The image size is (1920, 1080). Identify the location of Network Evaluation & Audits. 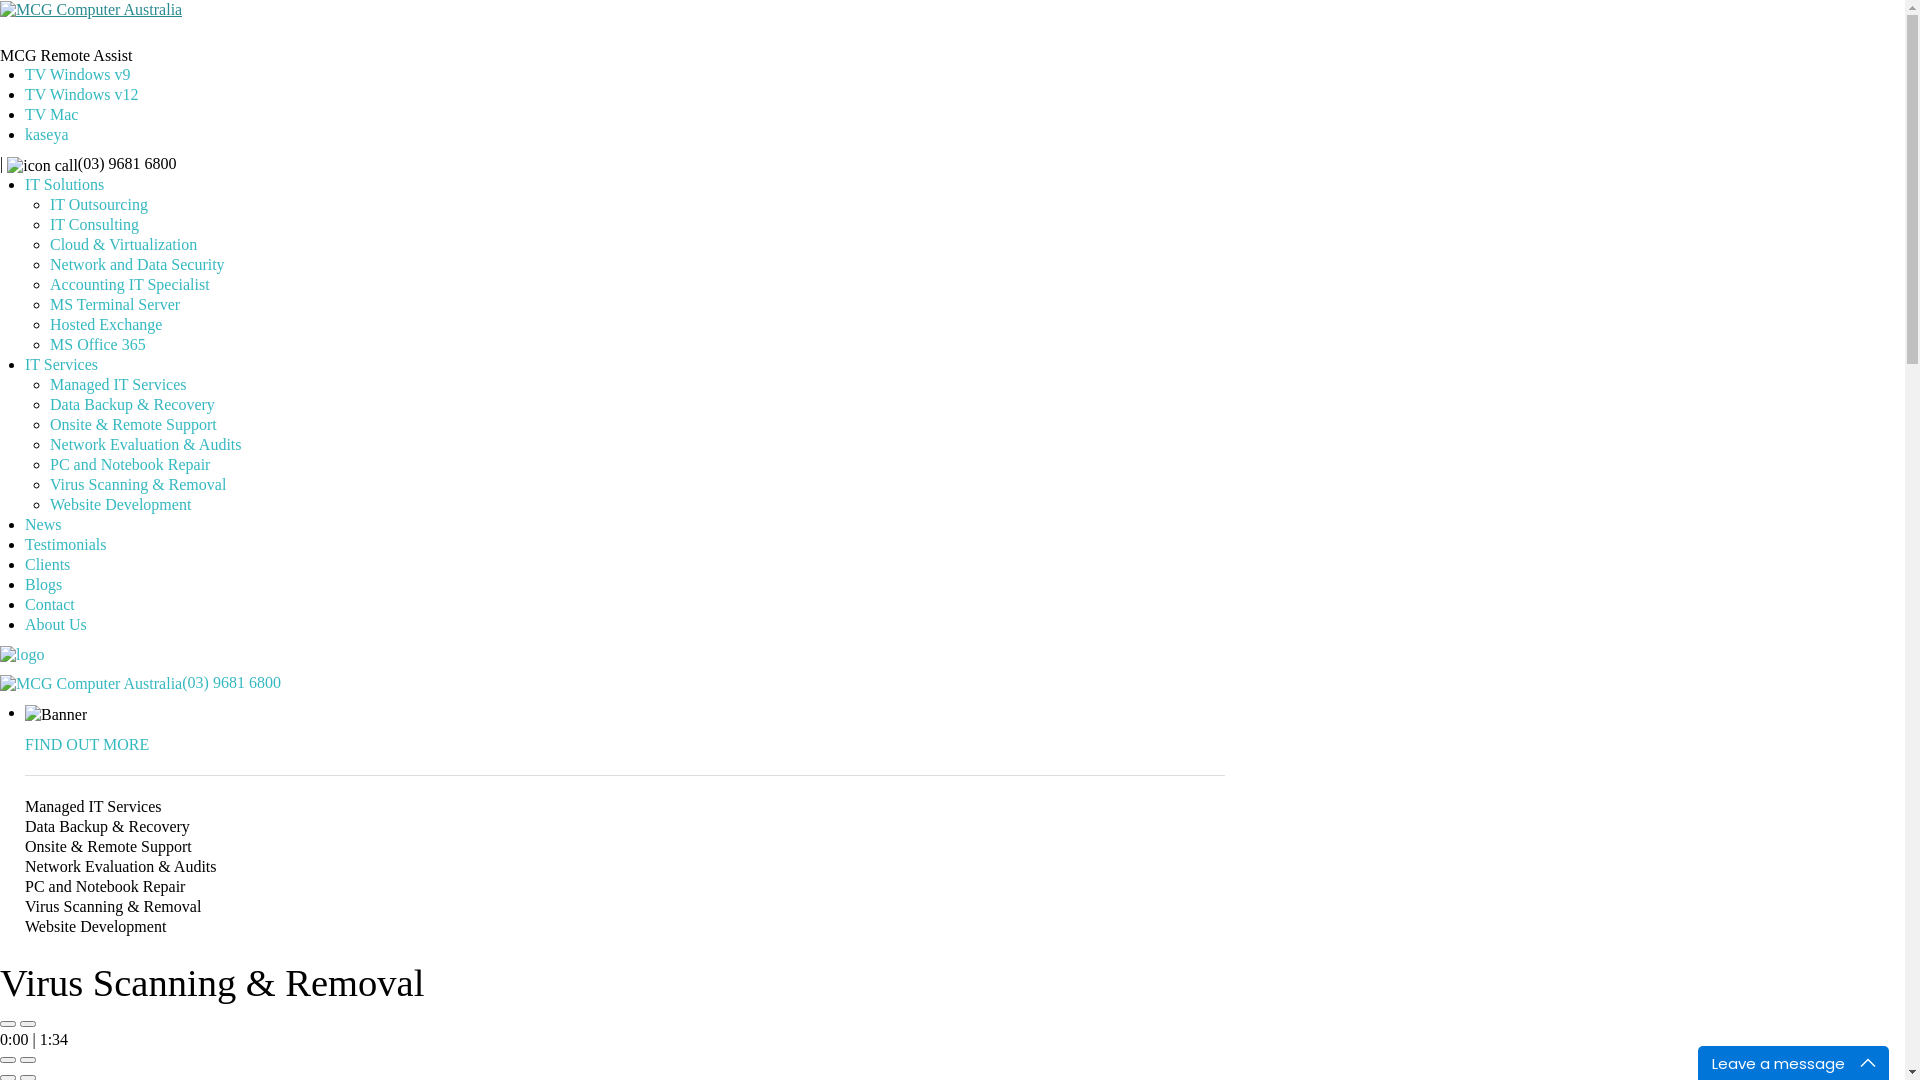
(146, 444).